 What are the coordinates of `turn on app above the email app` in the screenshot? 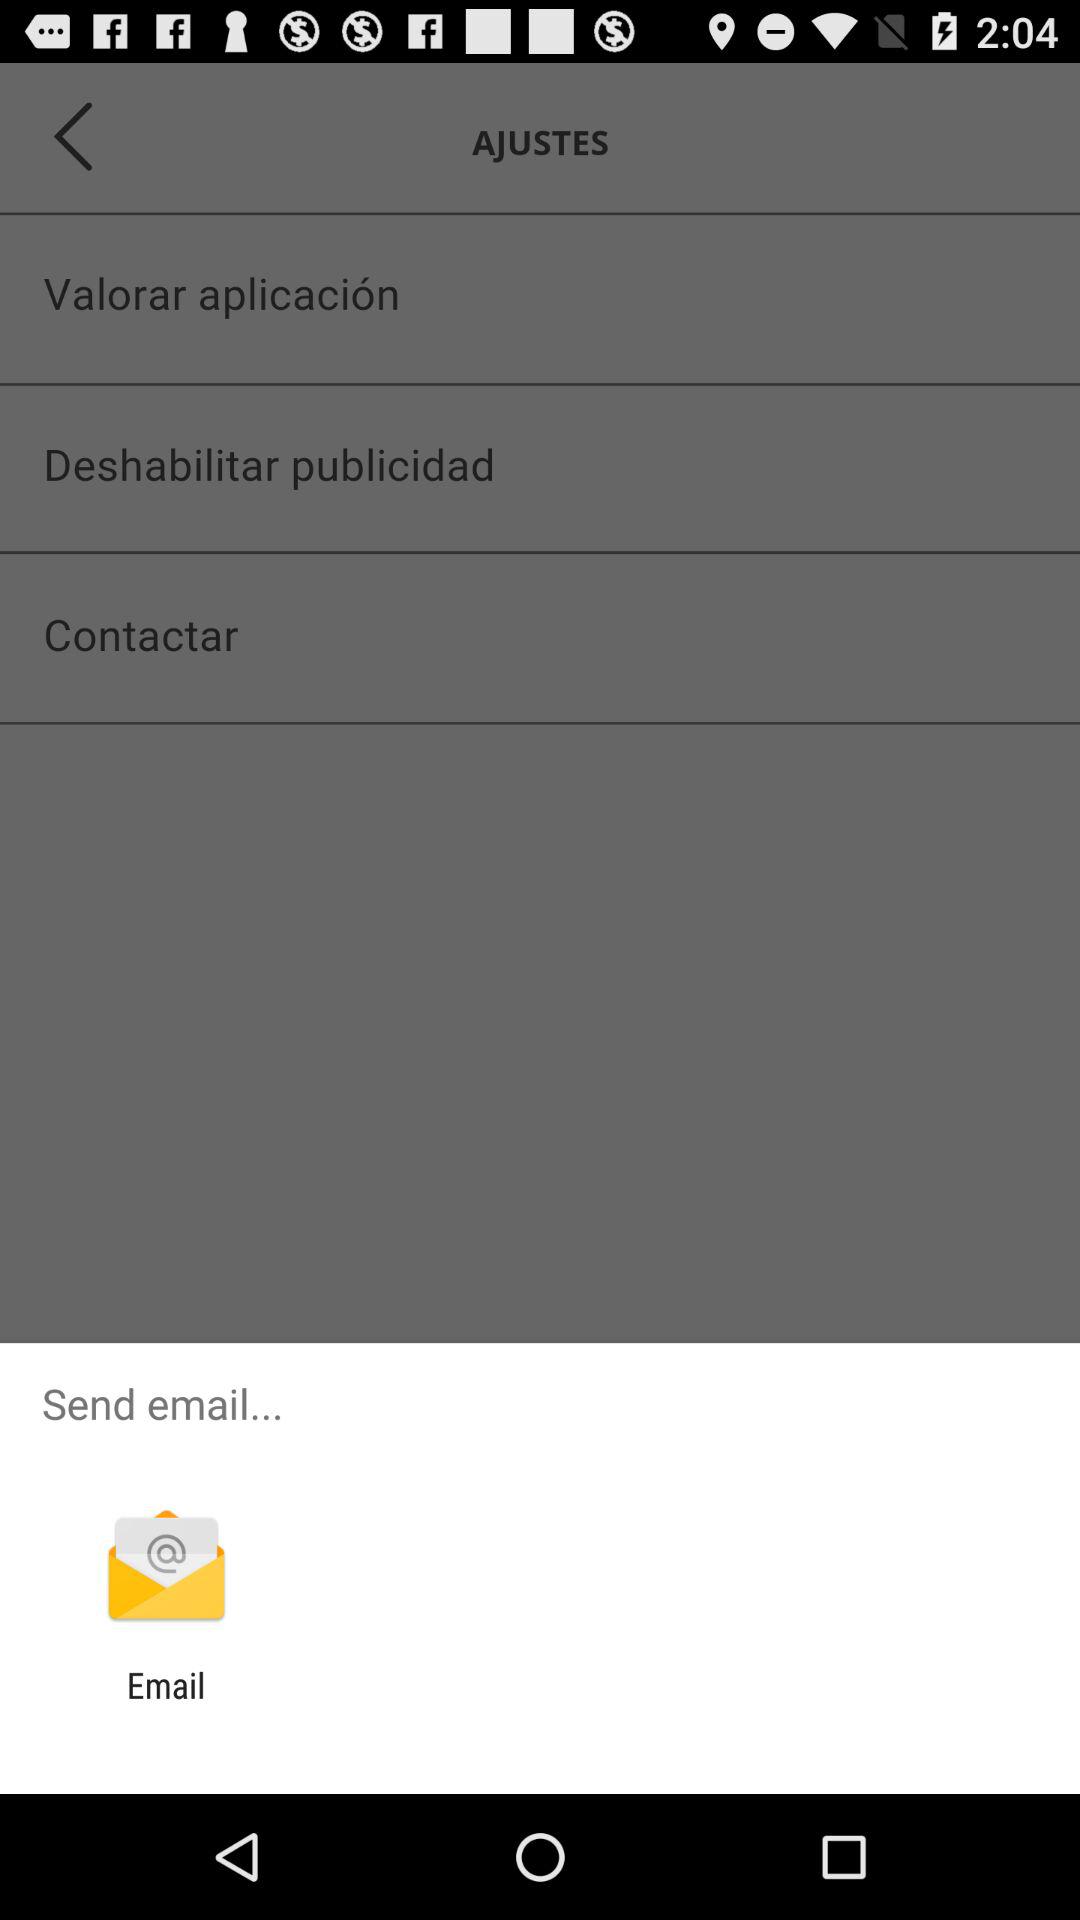 It's located at (166, 1568).